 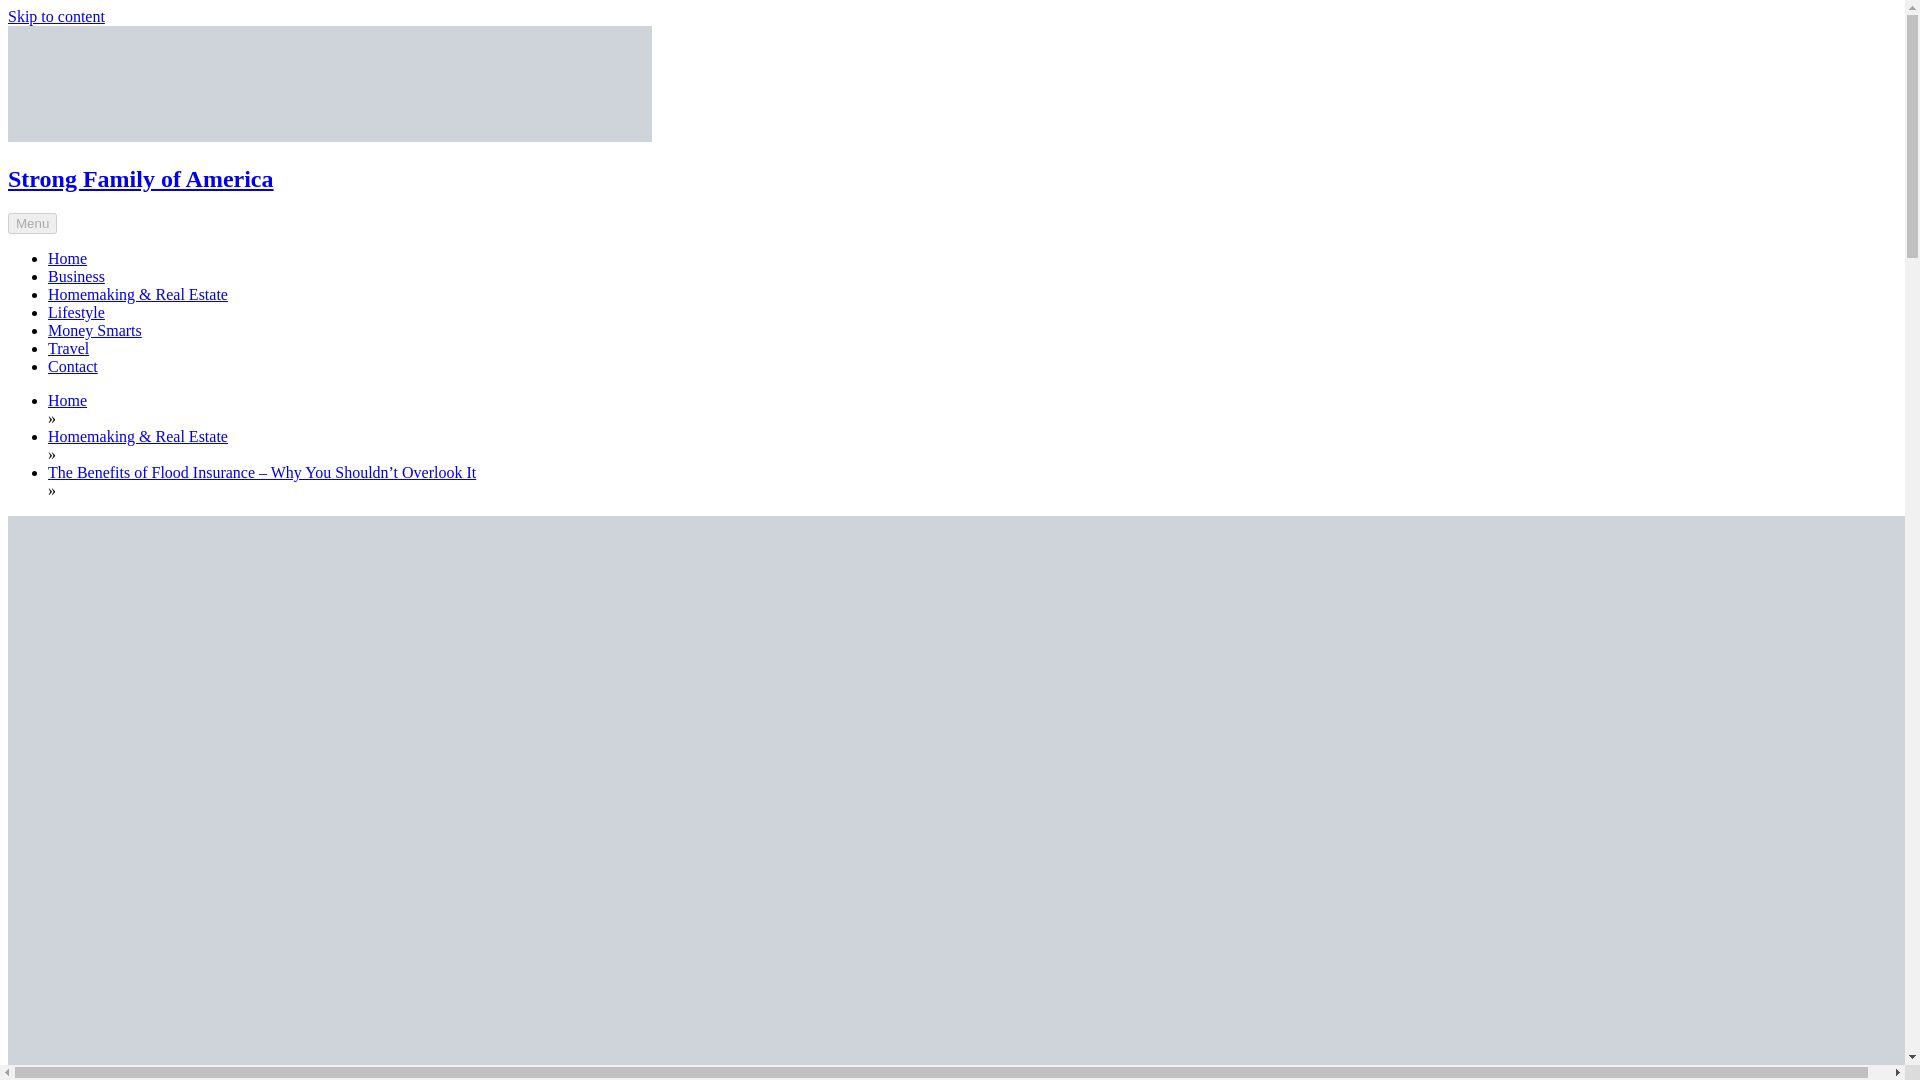 What do you see at coordinates (140, 179) in the screenshot?
I see `Strong Family of America` at bounding box center [140, 179].